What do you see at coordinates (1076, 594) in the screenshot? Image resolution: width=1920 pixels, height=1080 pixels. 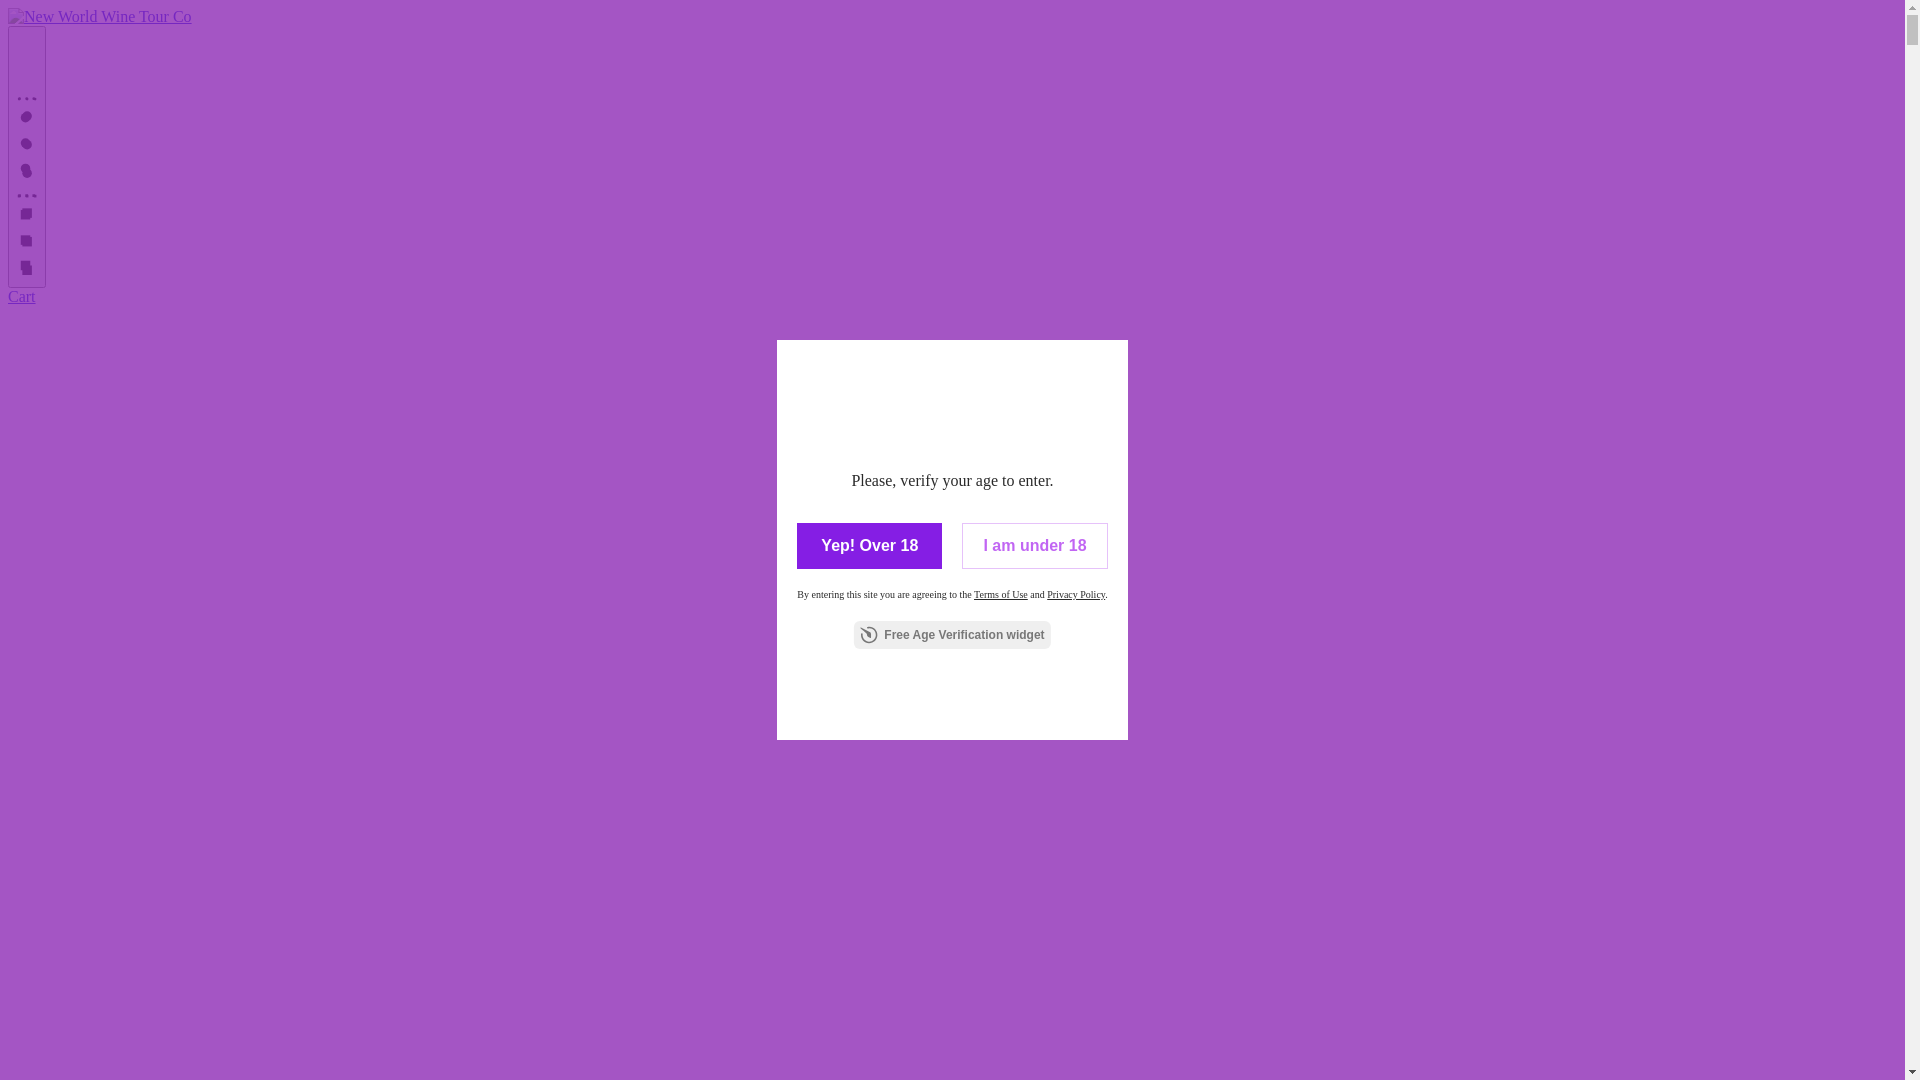 I see `Privacy Policy` at bounding box center [1076, 594].